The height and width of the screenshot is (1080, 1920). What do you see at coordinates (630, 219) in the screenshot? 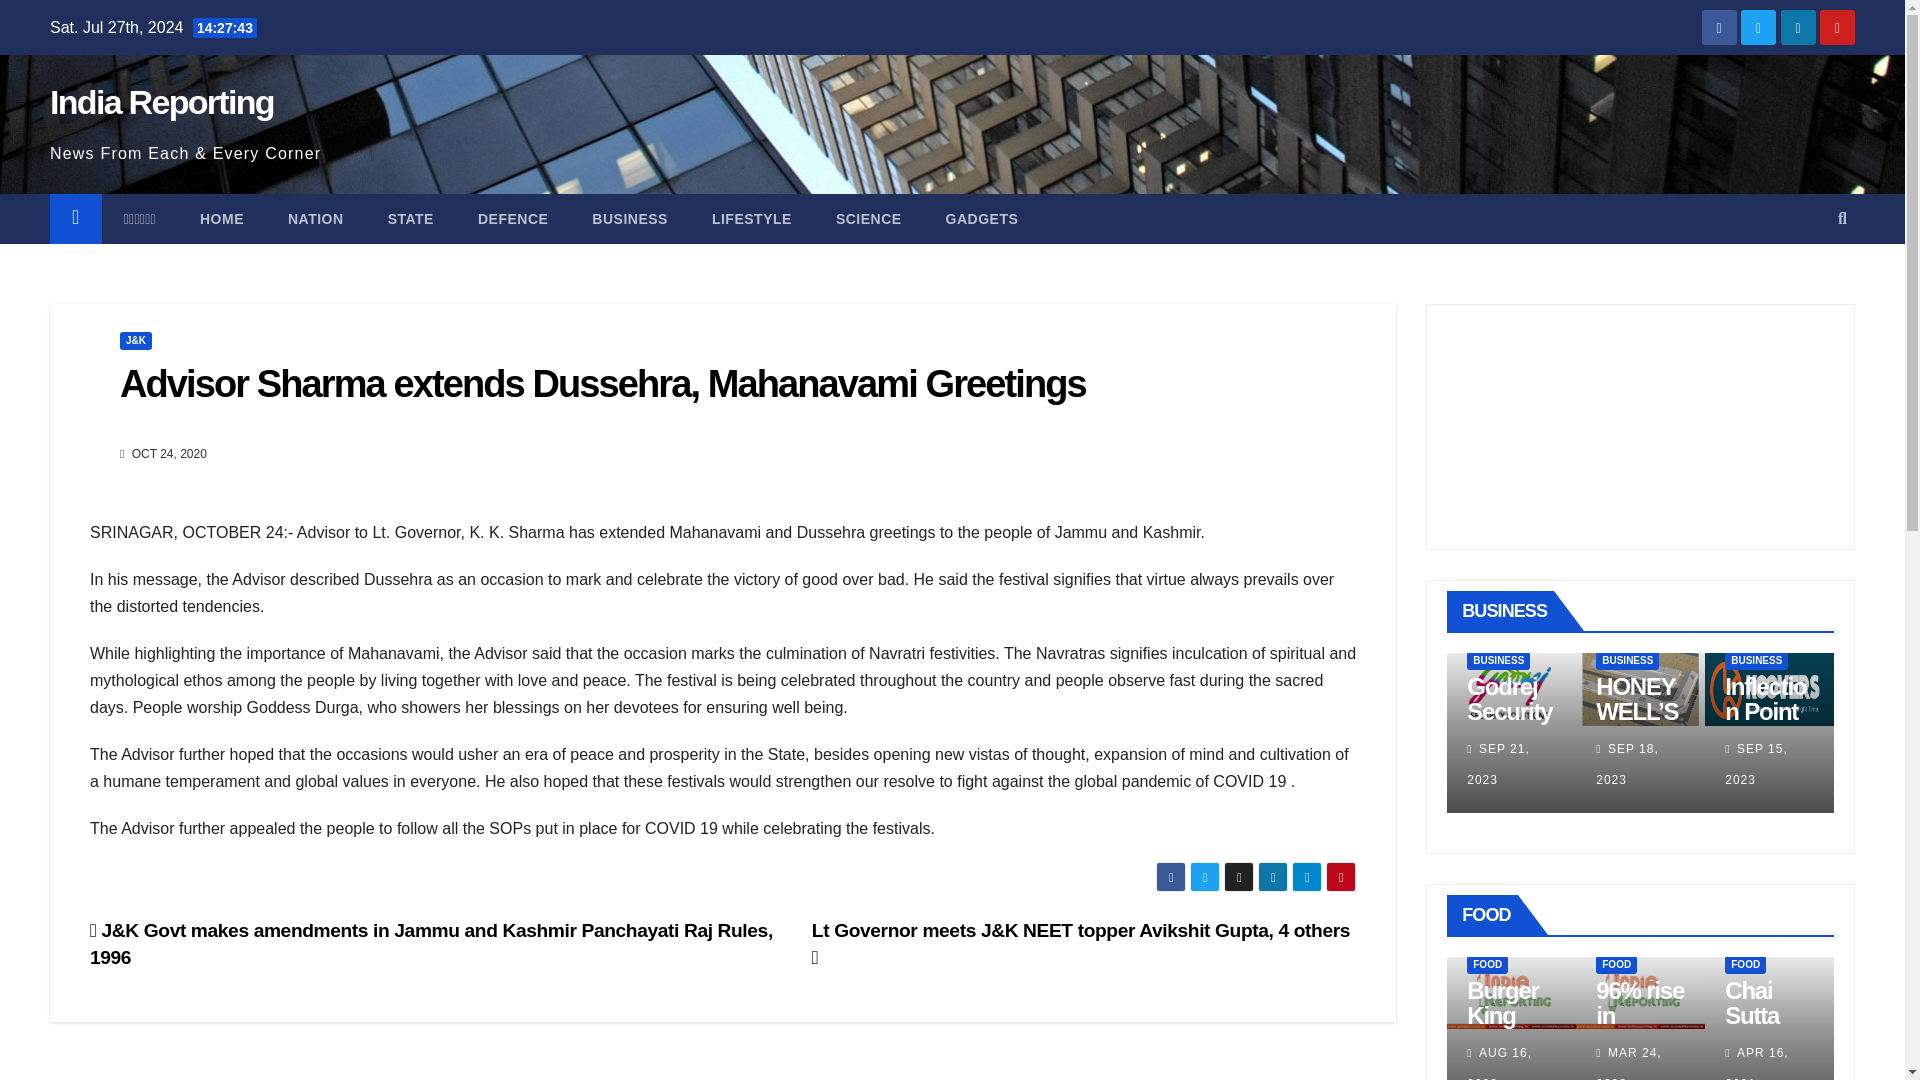
I see `Business` at bounding box center [630, 219].